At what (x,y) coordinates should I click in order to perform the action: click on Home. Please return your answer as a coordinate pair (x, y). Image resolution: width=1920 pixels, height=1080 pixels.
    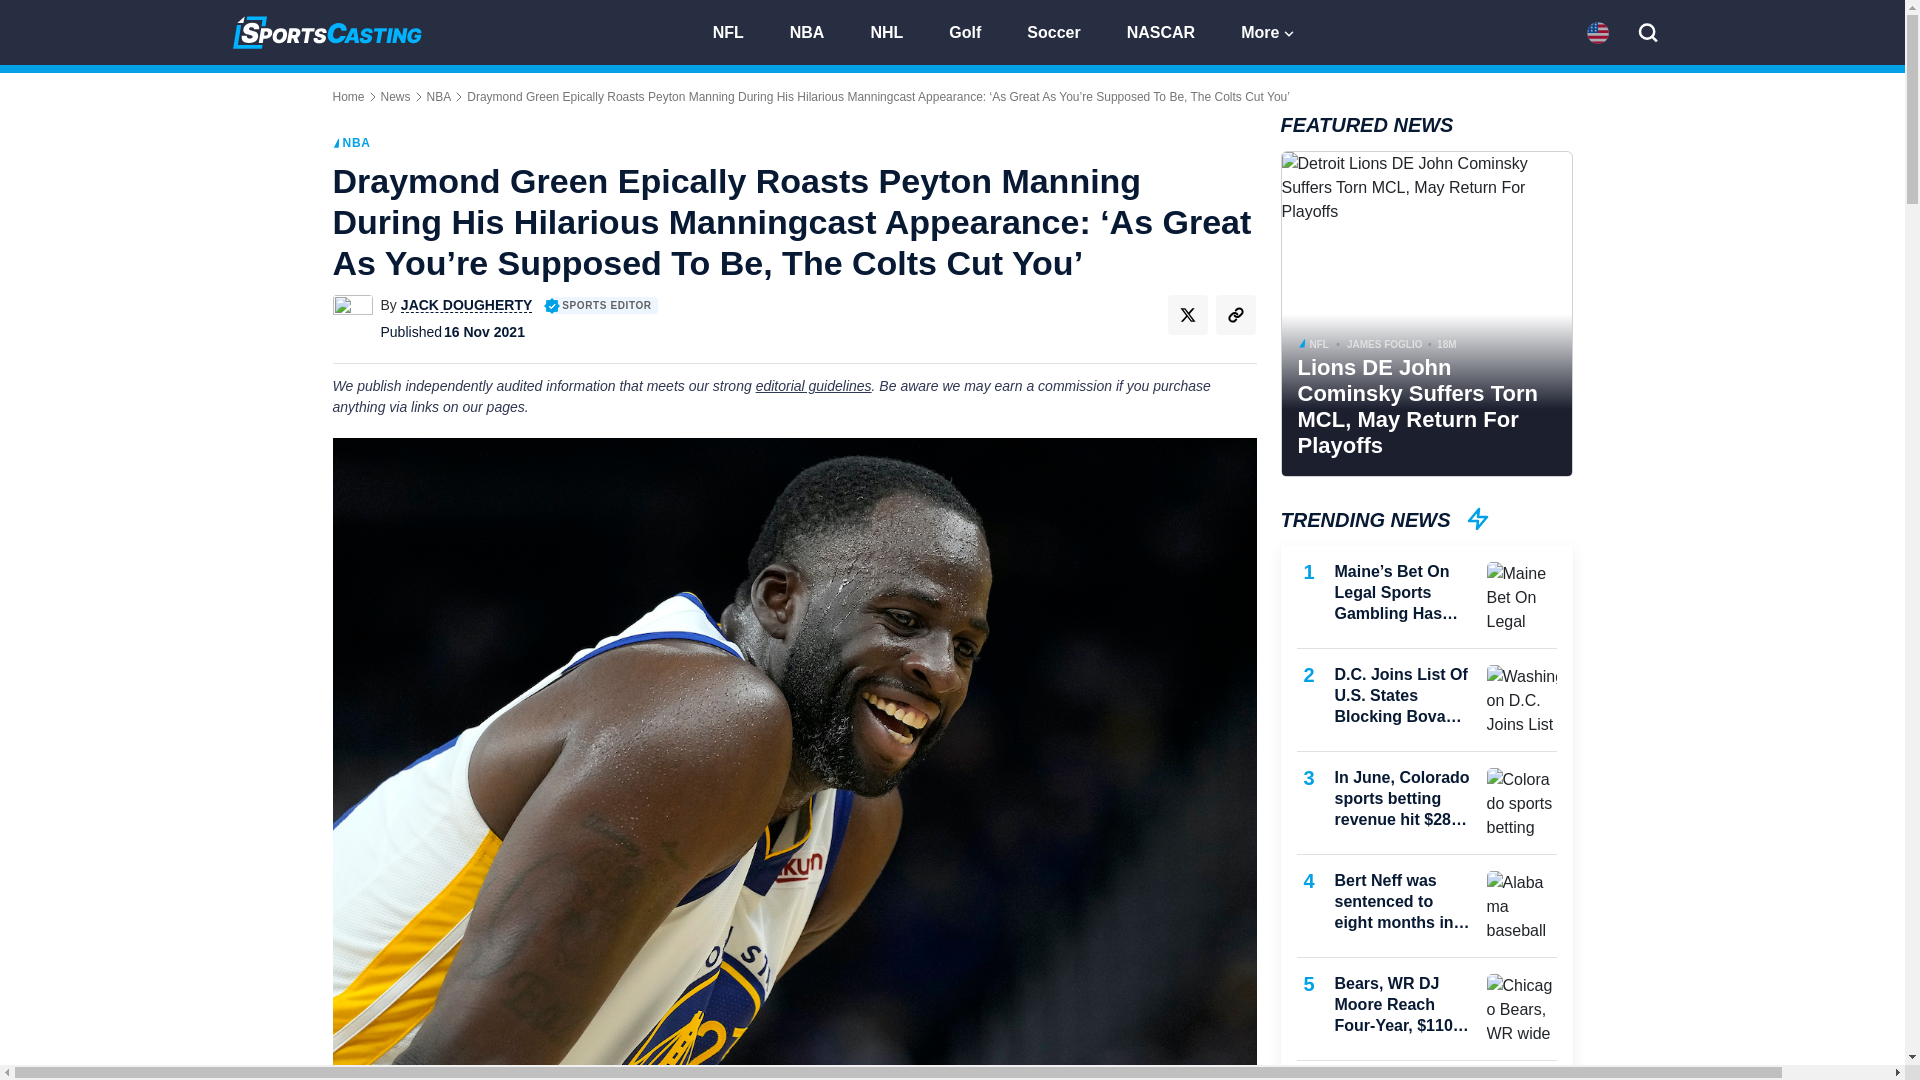
    Looking at the image, I should click on (348, 96).